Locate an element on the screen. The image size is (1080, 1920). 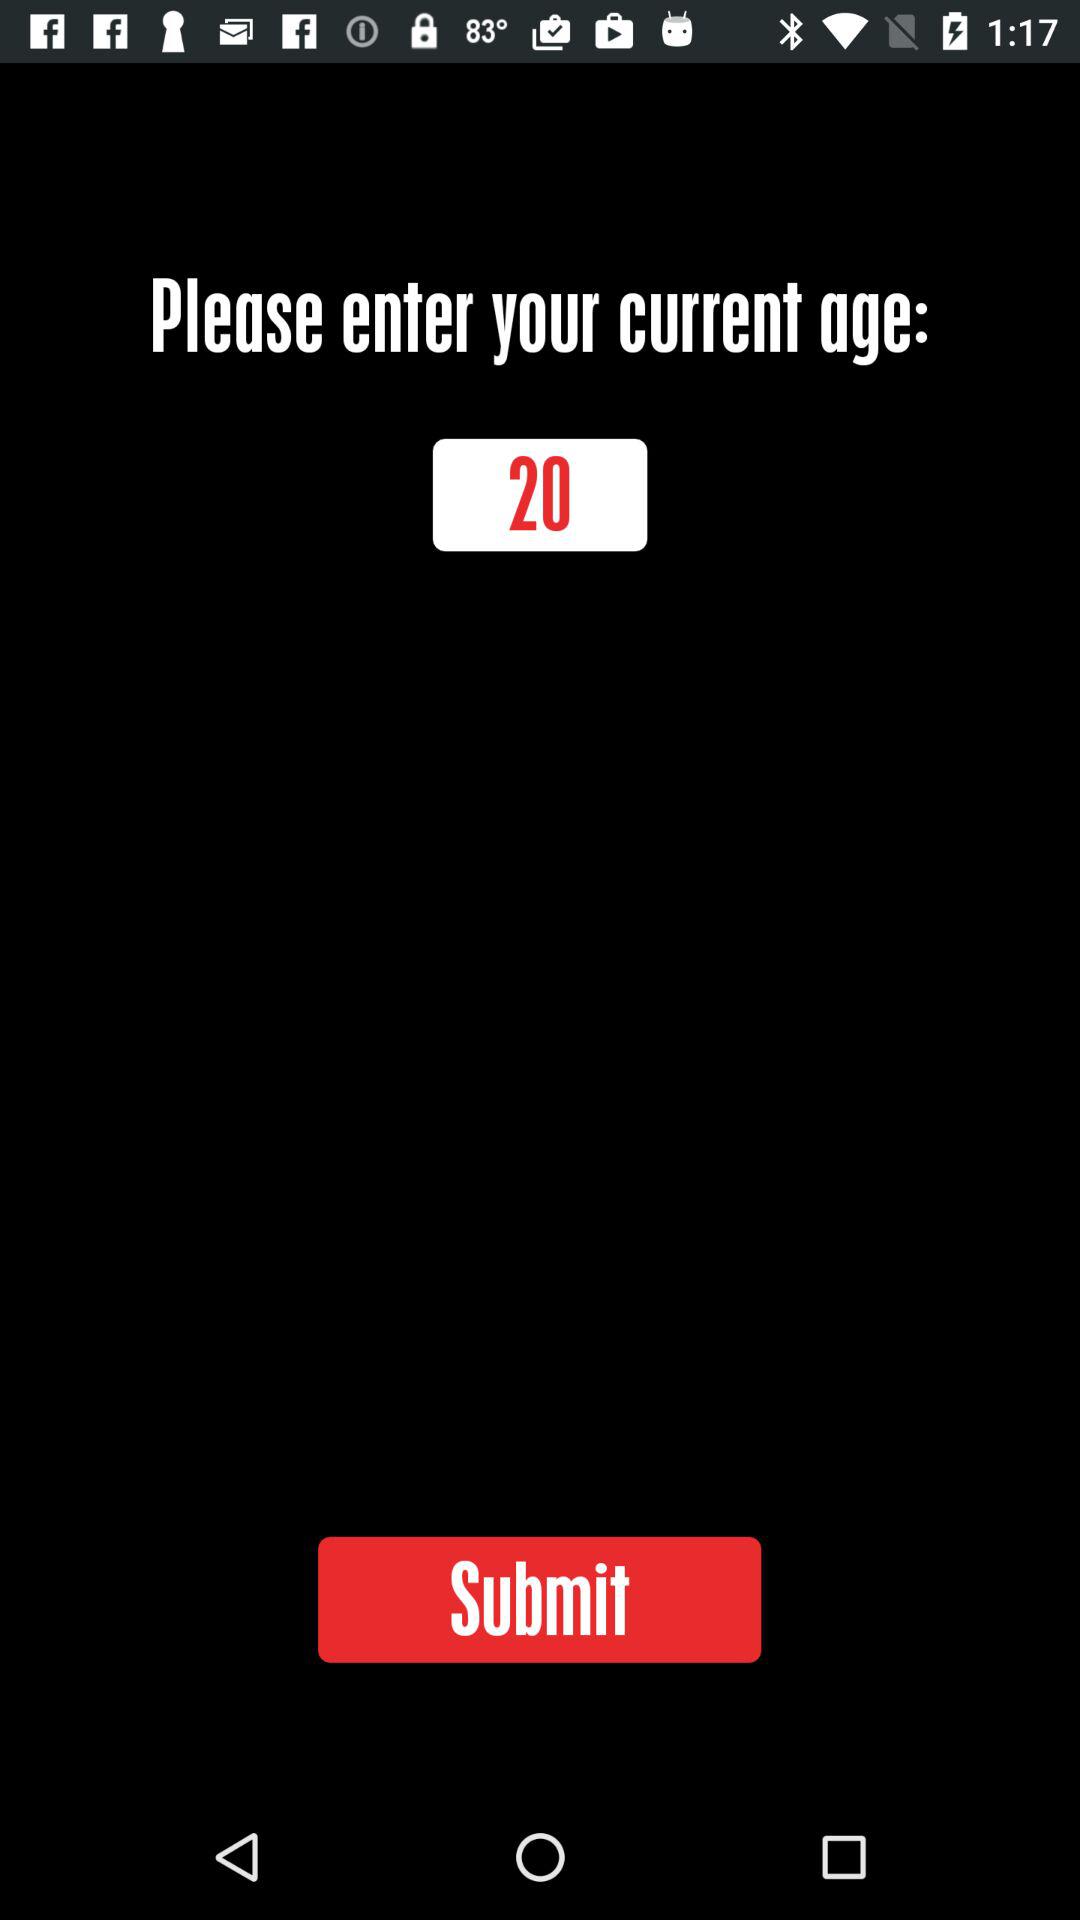
select submit item is located at coordinates (539, 1599).